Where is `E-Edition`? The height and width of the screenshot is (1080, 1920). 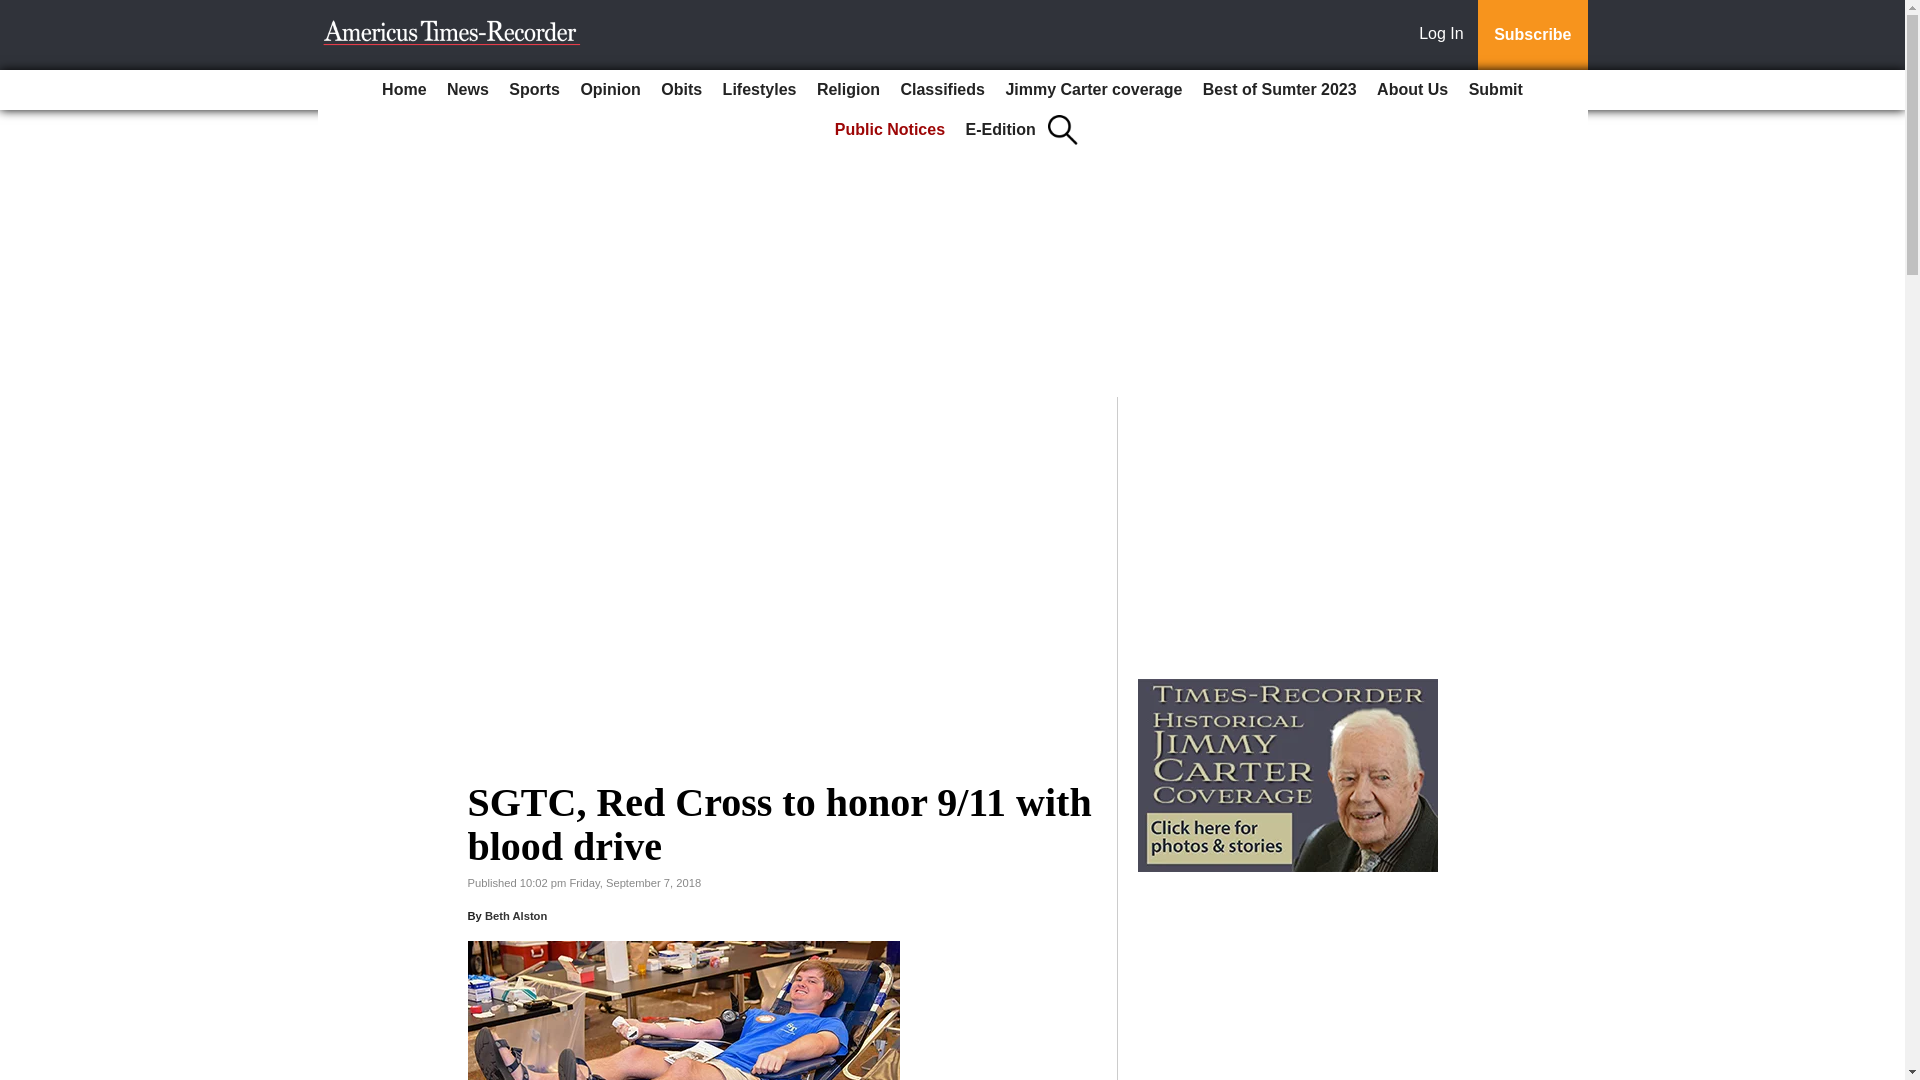
E-Edition is located at coordinates (1001, 130).